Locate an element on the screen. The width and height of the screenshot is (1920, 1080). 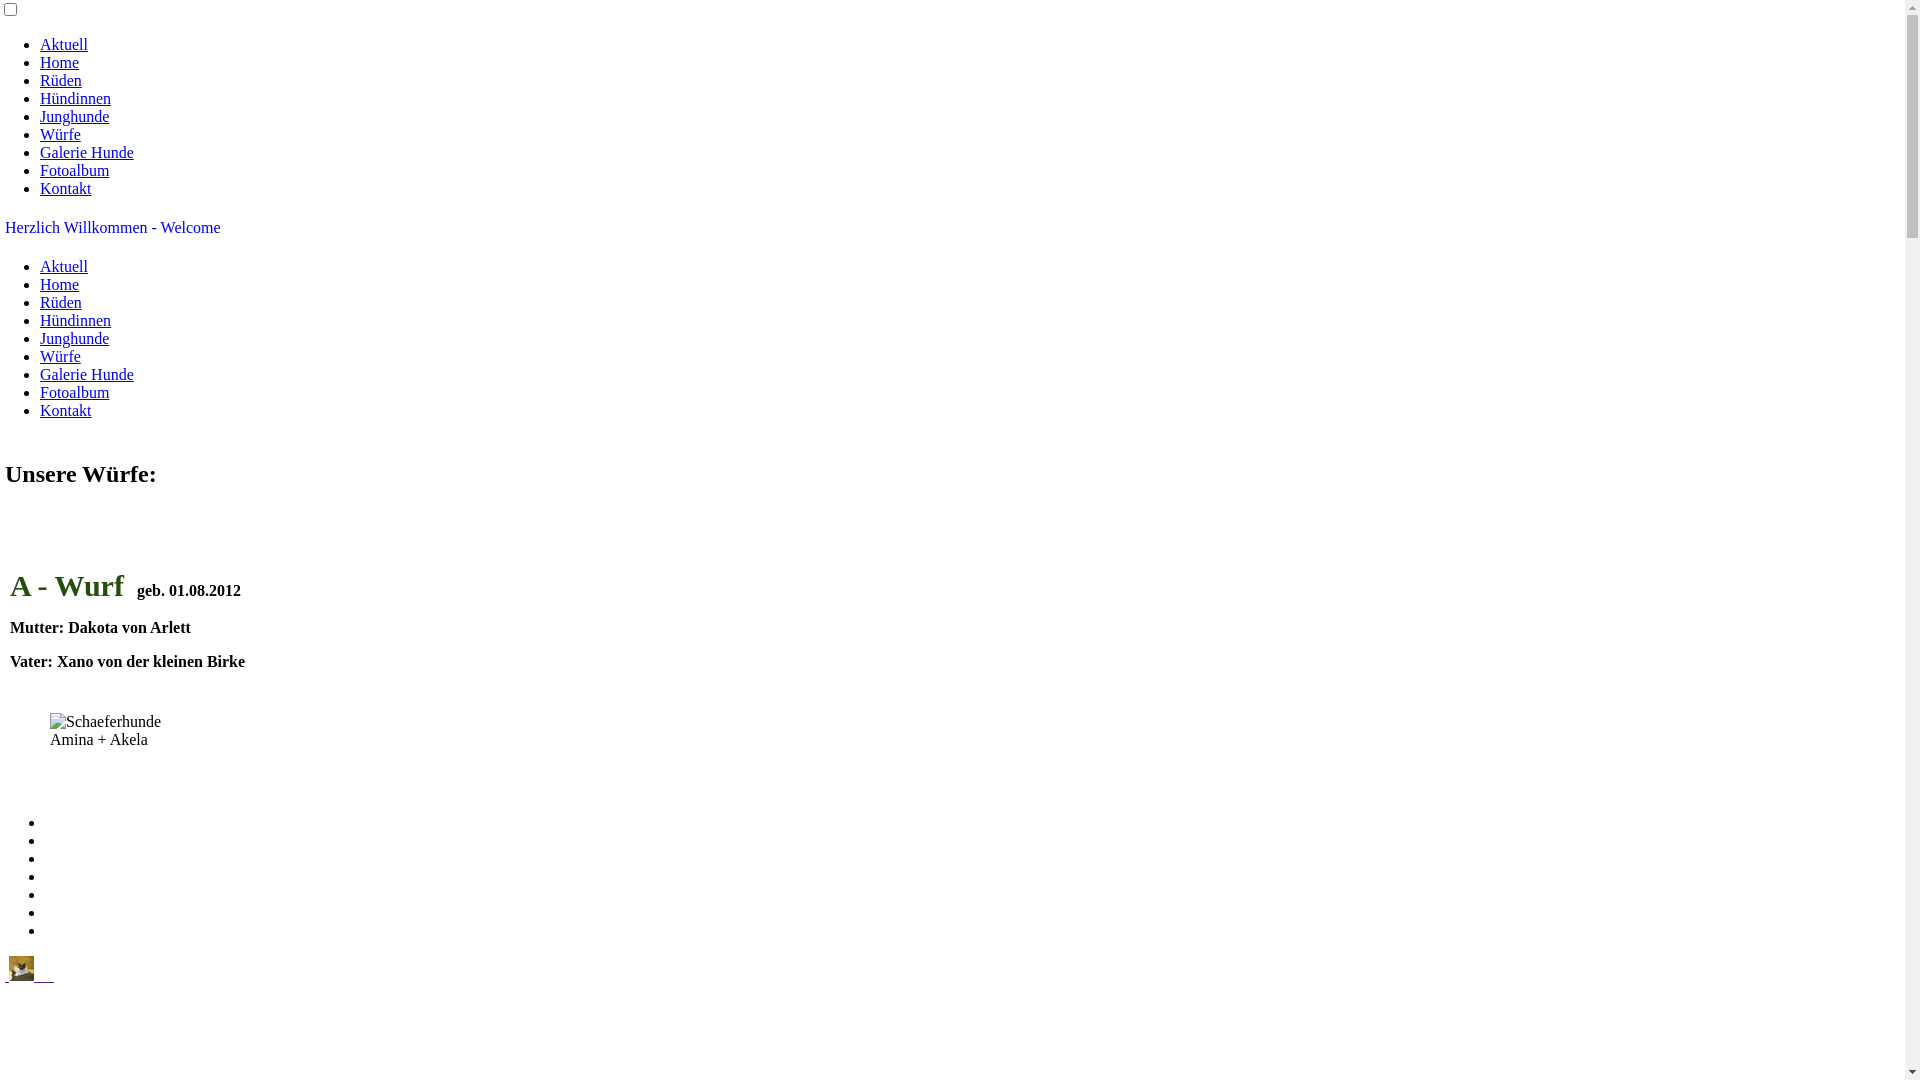
Fotoalbum is located at coordinates (74, 170).